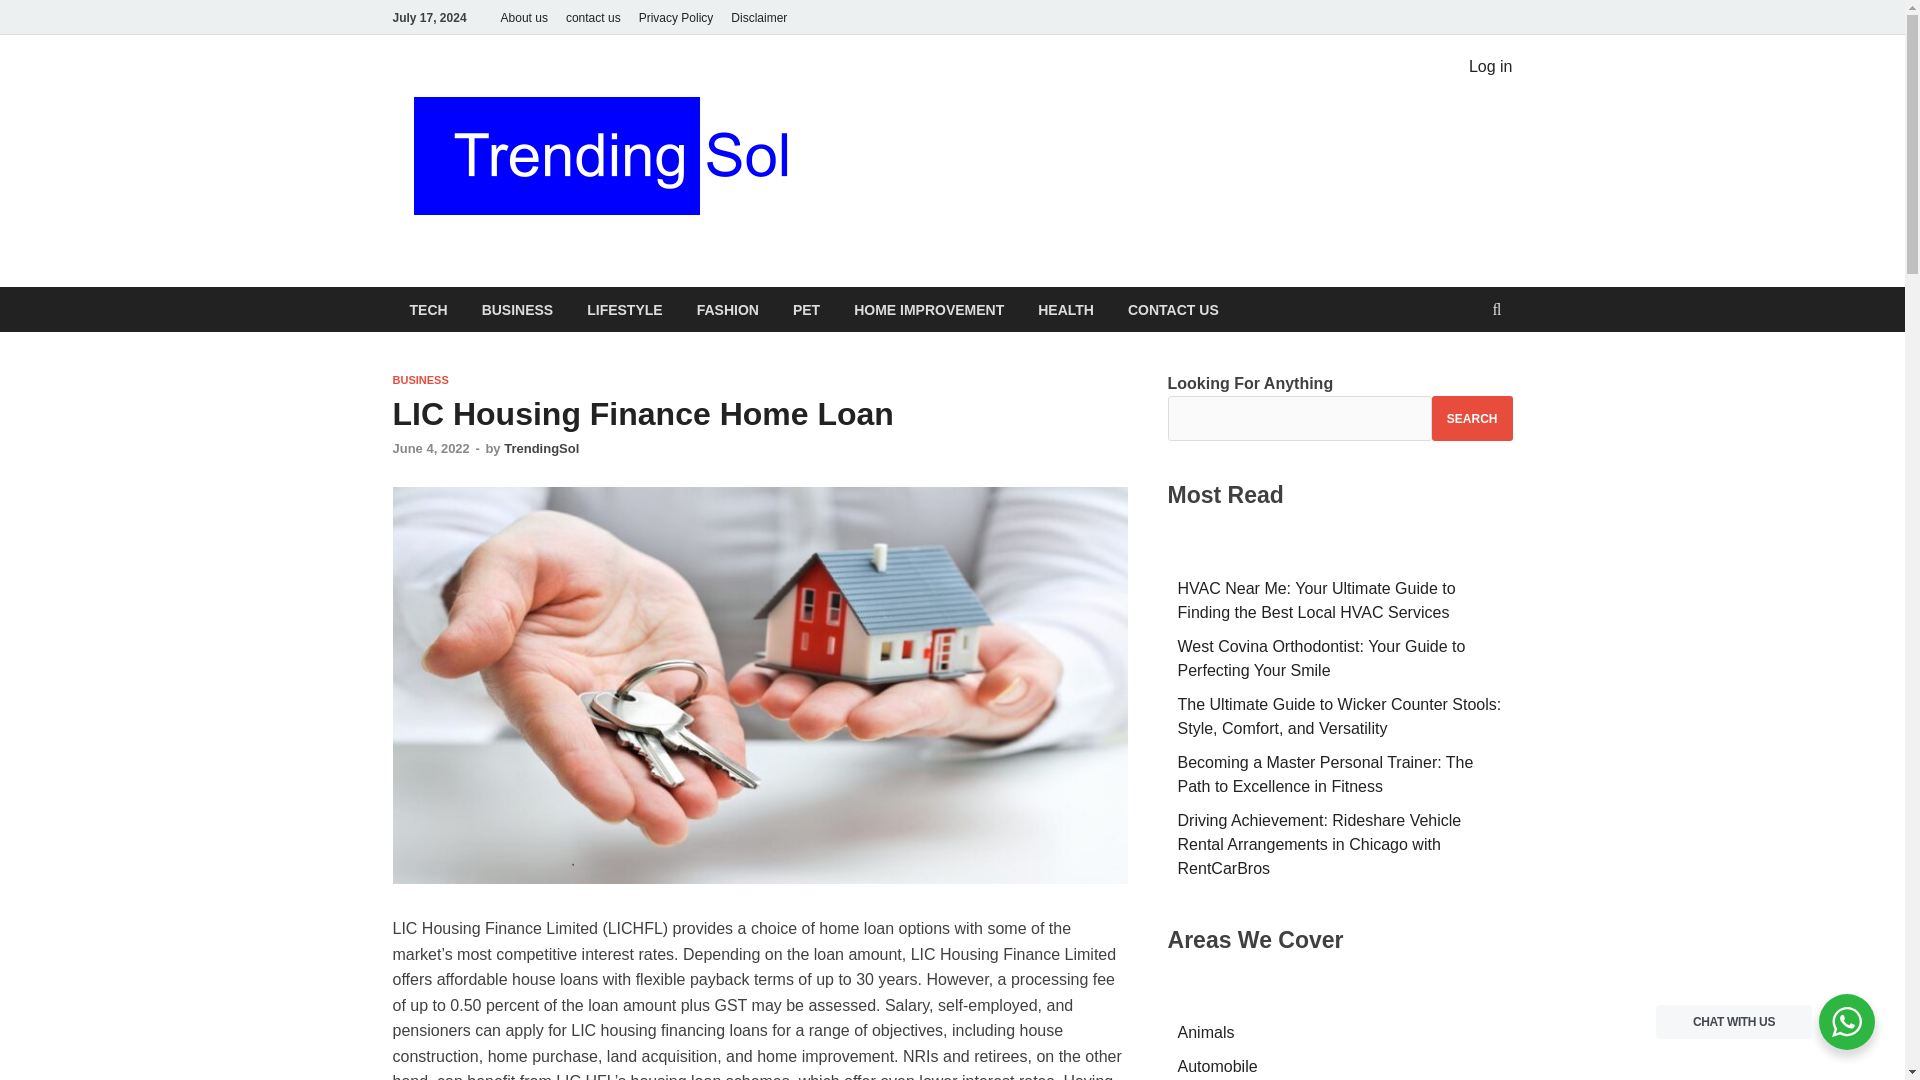 This screenshot has height=1080, width=1920. Describe the element at coordinates (1490, 66) in the screenshot. I see `Log in` at that location.